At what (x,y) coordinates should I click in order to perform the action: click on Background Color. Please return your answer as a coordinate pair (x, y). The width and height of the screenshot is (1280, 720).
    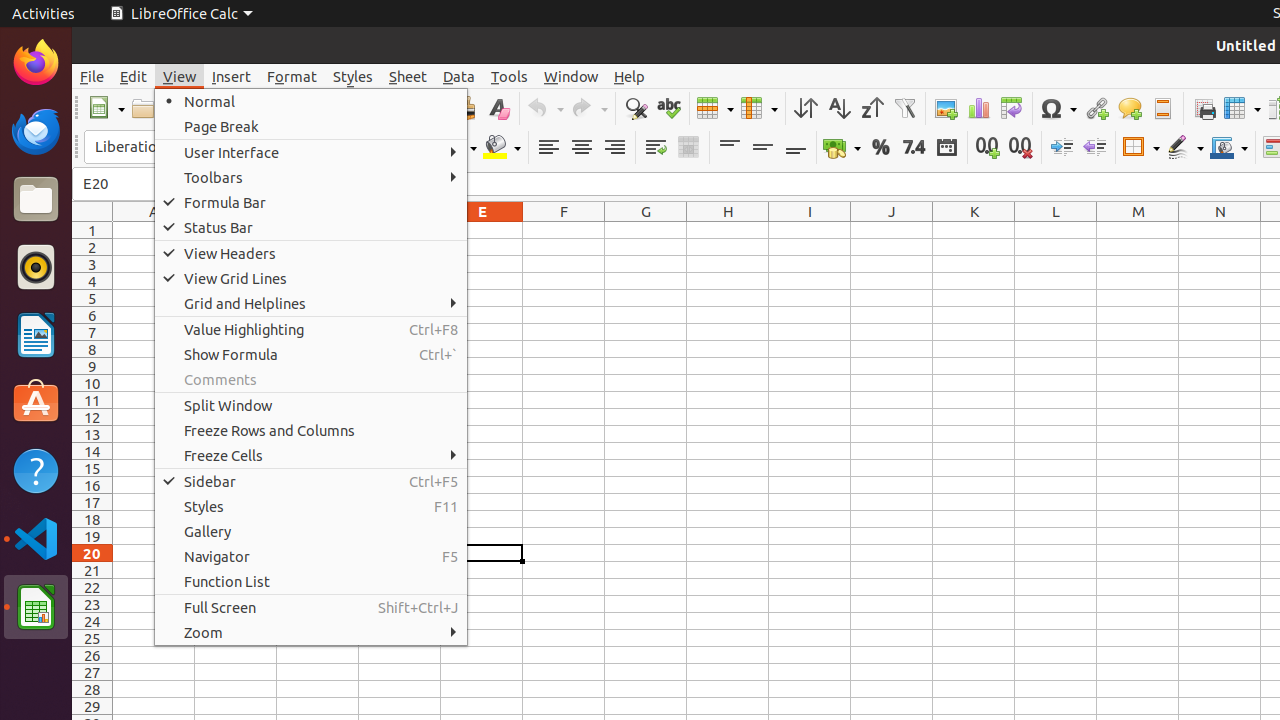
    Looking at the image, I should click on (502, 148).